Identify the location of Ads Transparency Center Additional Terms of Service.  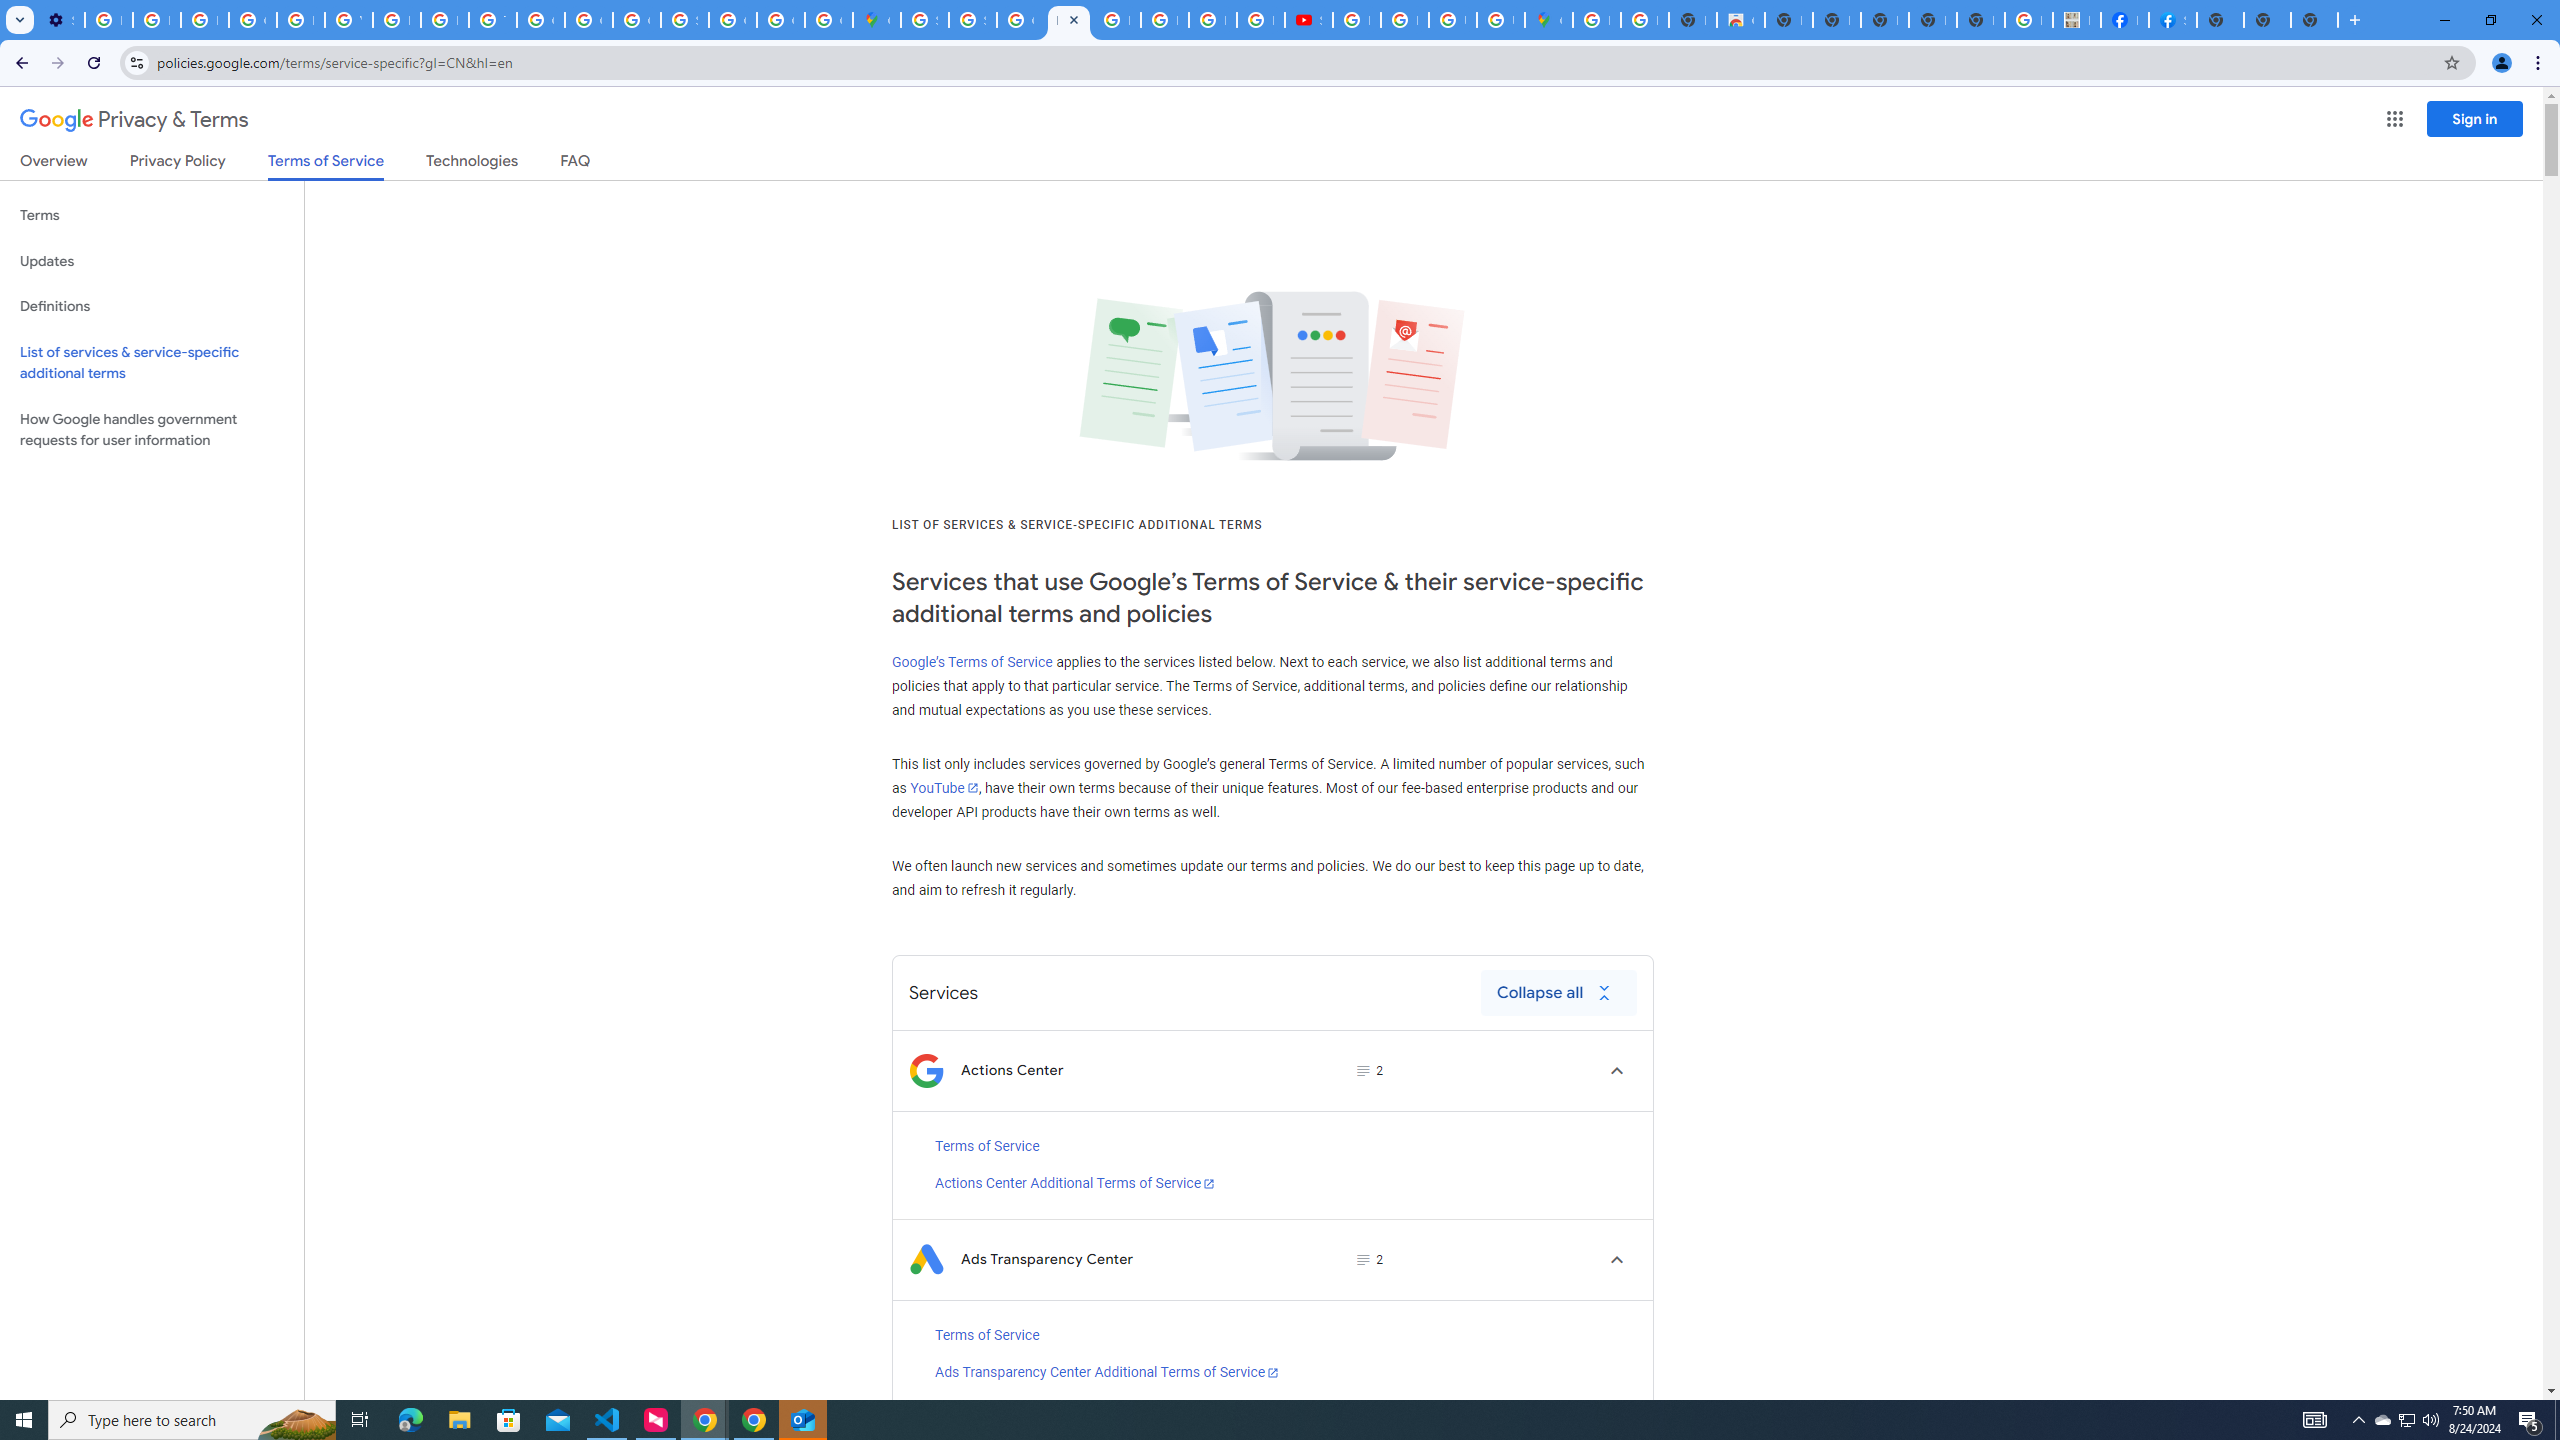
(1107, 1372).